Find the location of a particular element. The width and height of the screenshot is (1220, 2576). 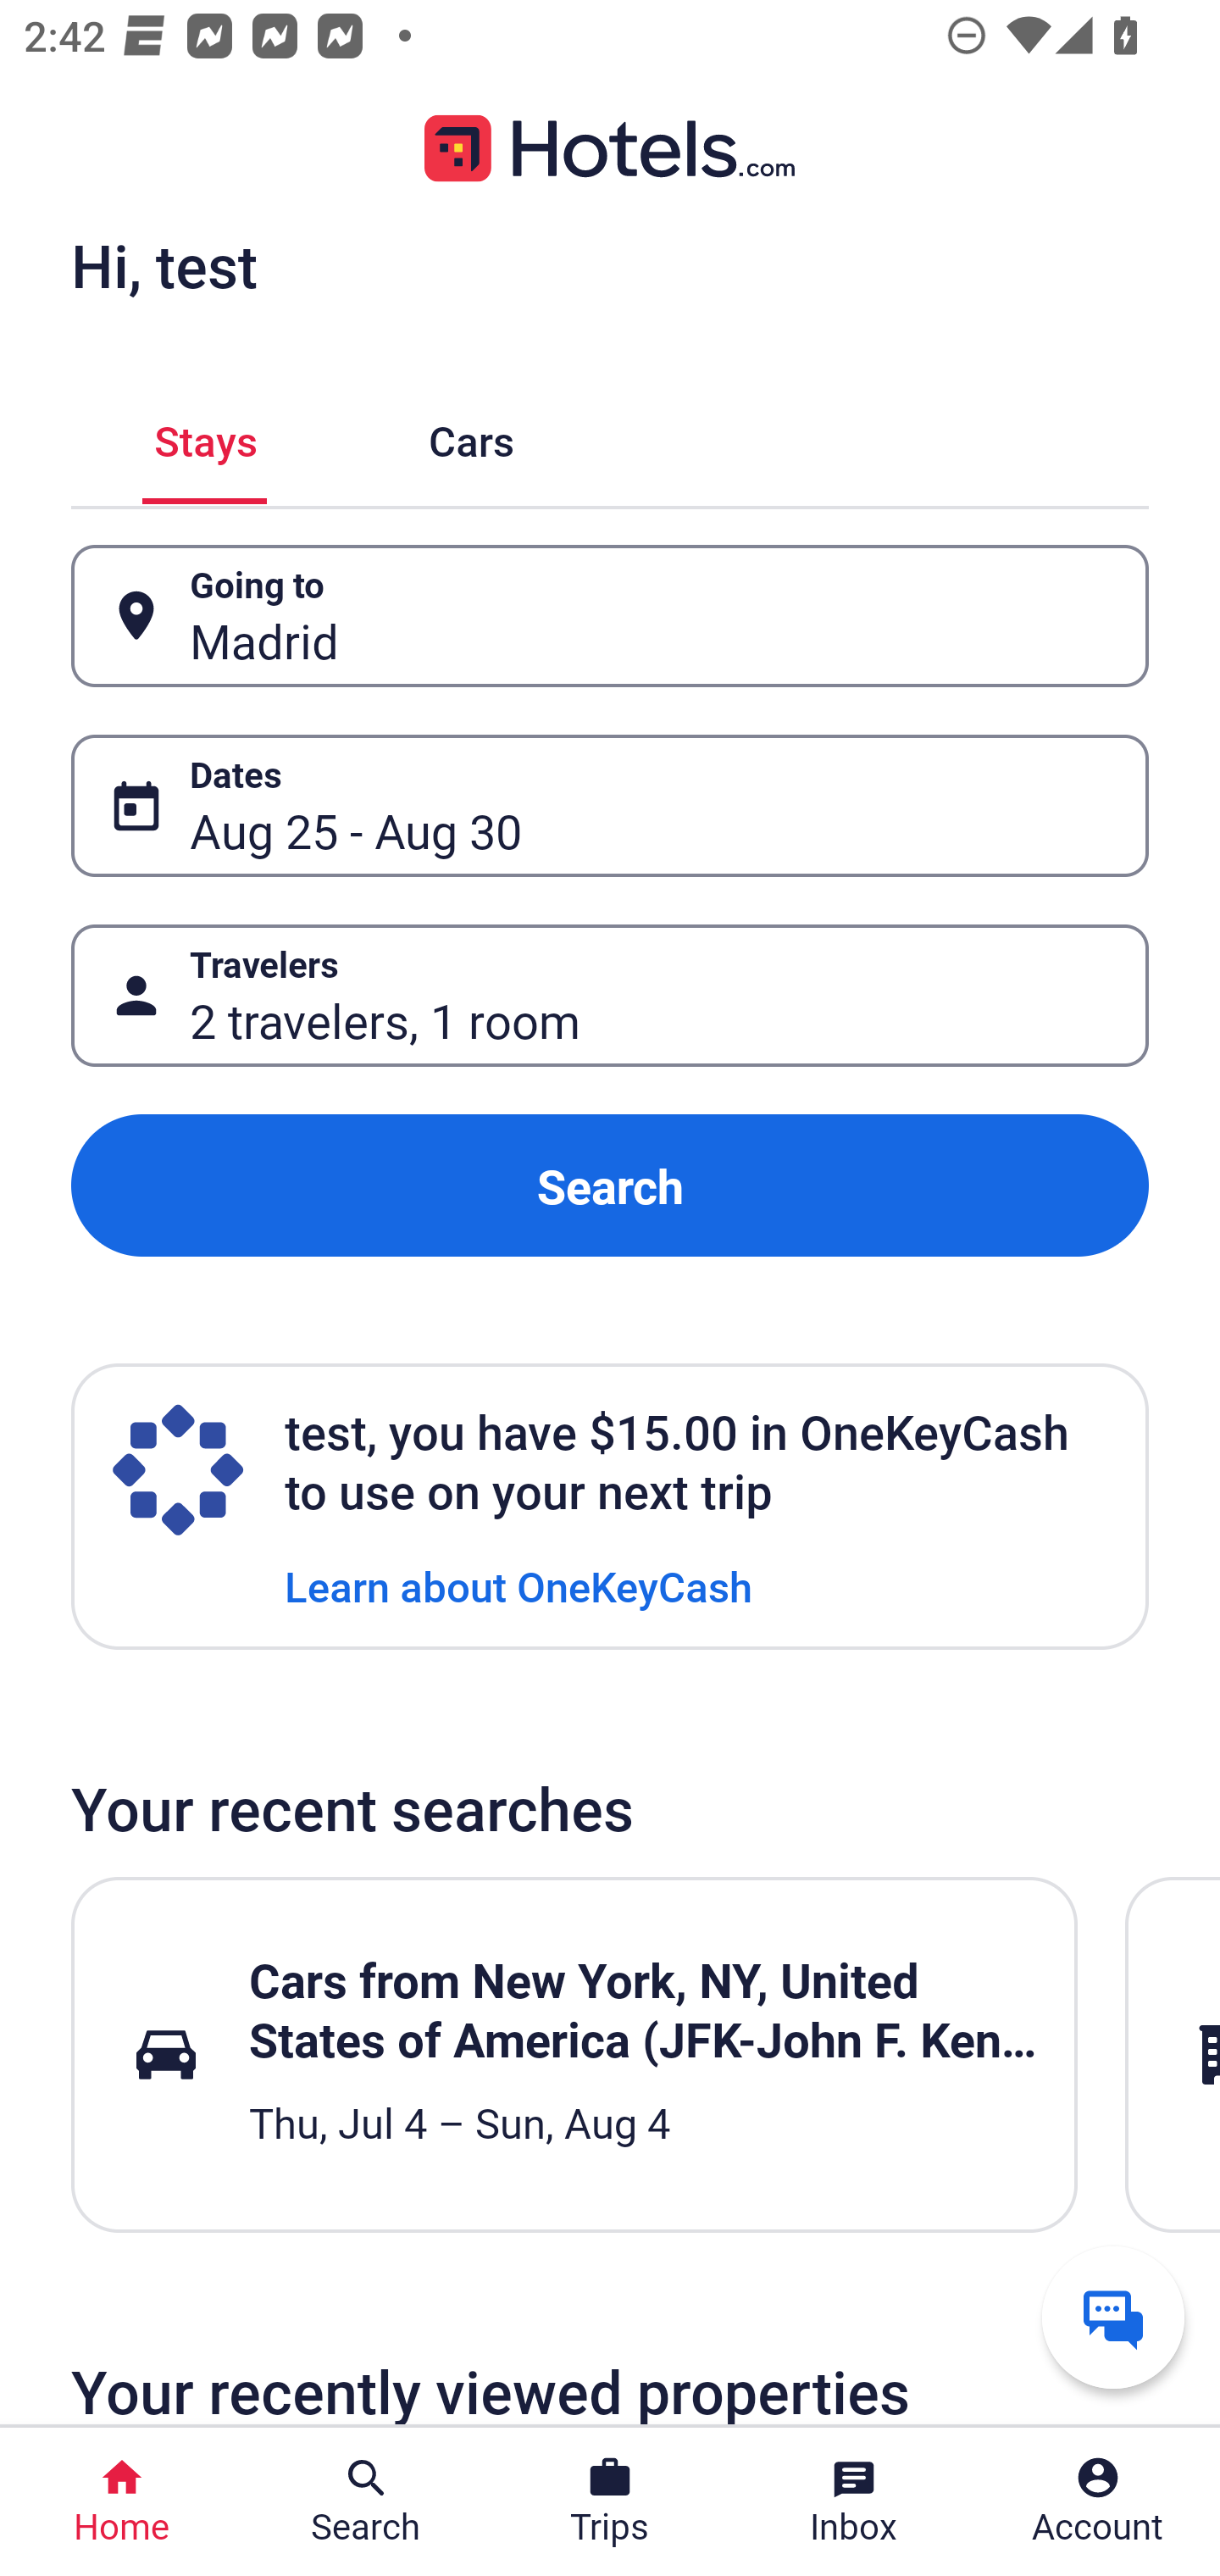

Inbox Inbox Button is located at coordinates (854, 2501).